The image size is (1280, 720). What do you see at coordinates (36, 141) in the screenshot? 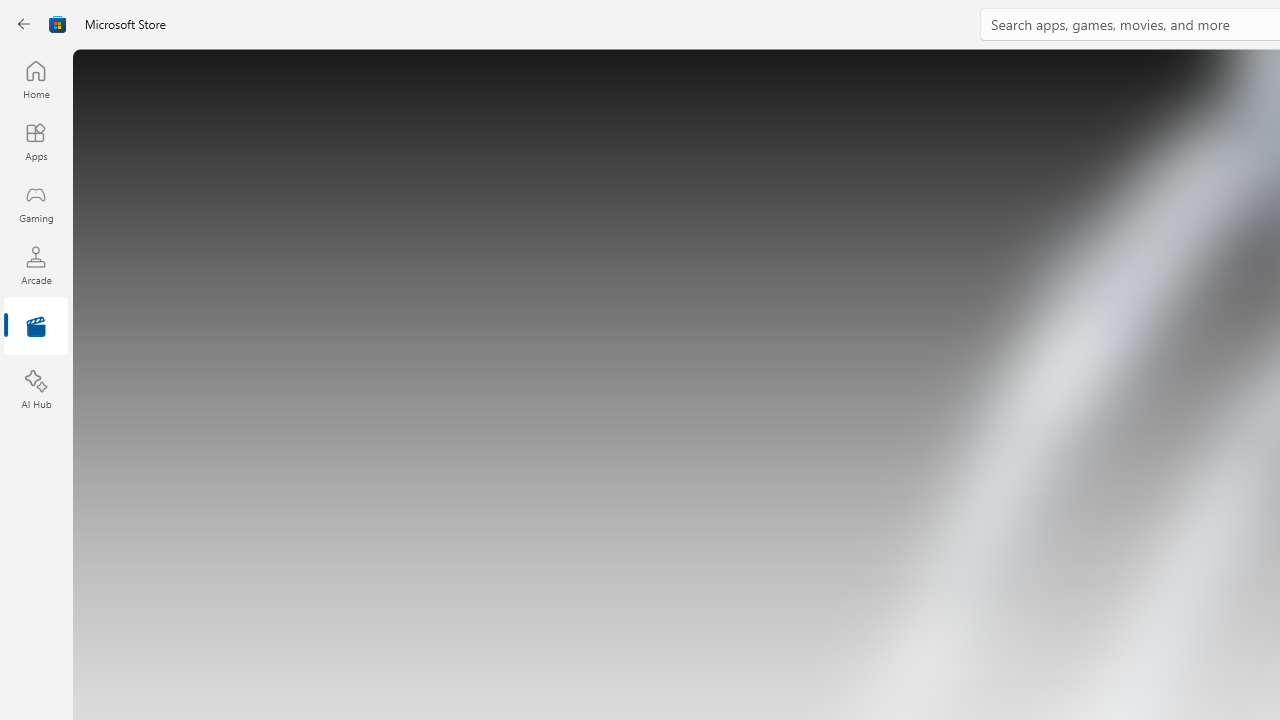
I see `Apps` at bounding box center [36, 141].